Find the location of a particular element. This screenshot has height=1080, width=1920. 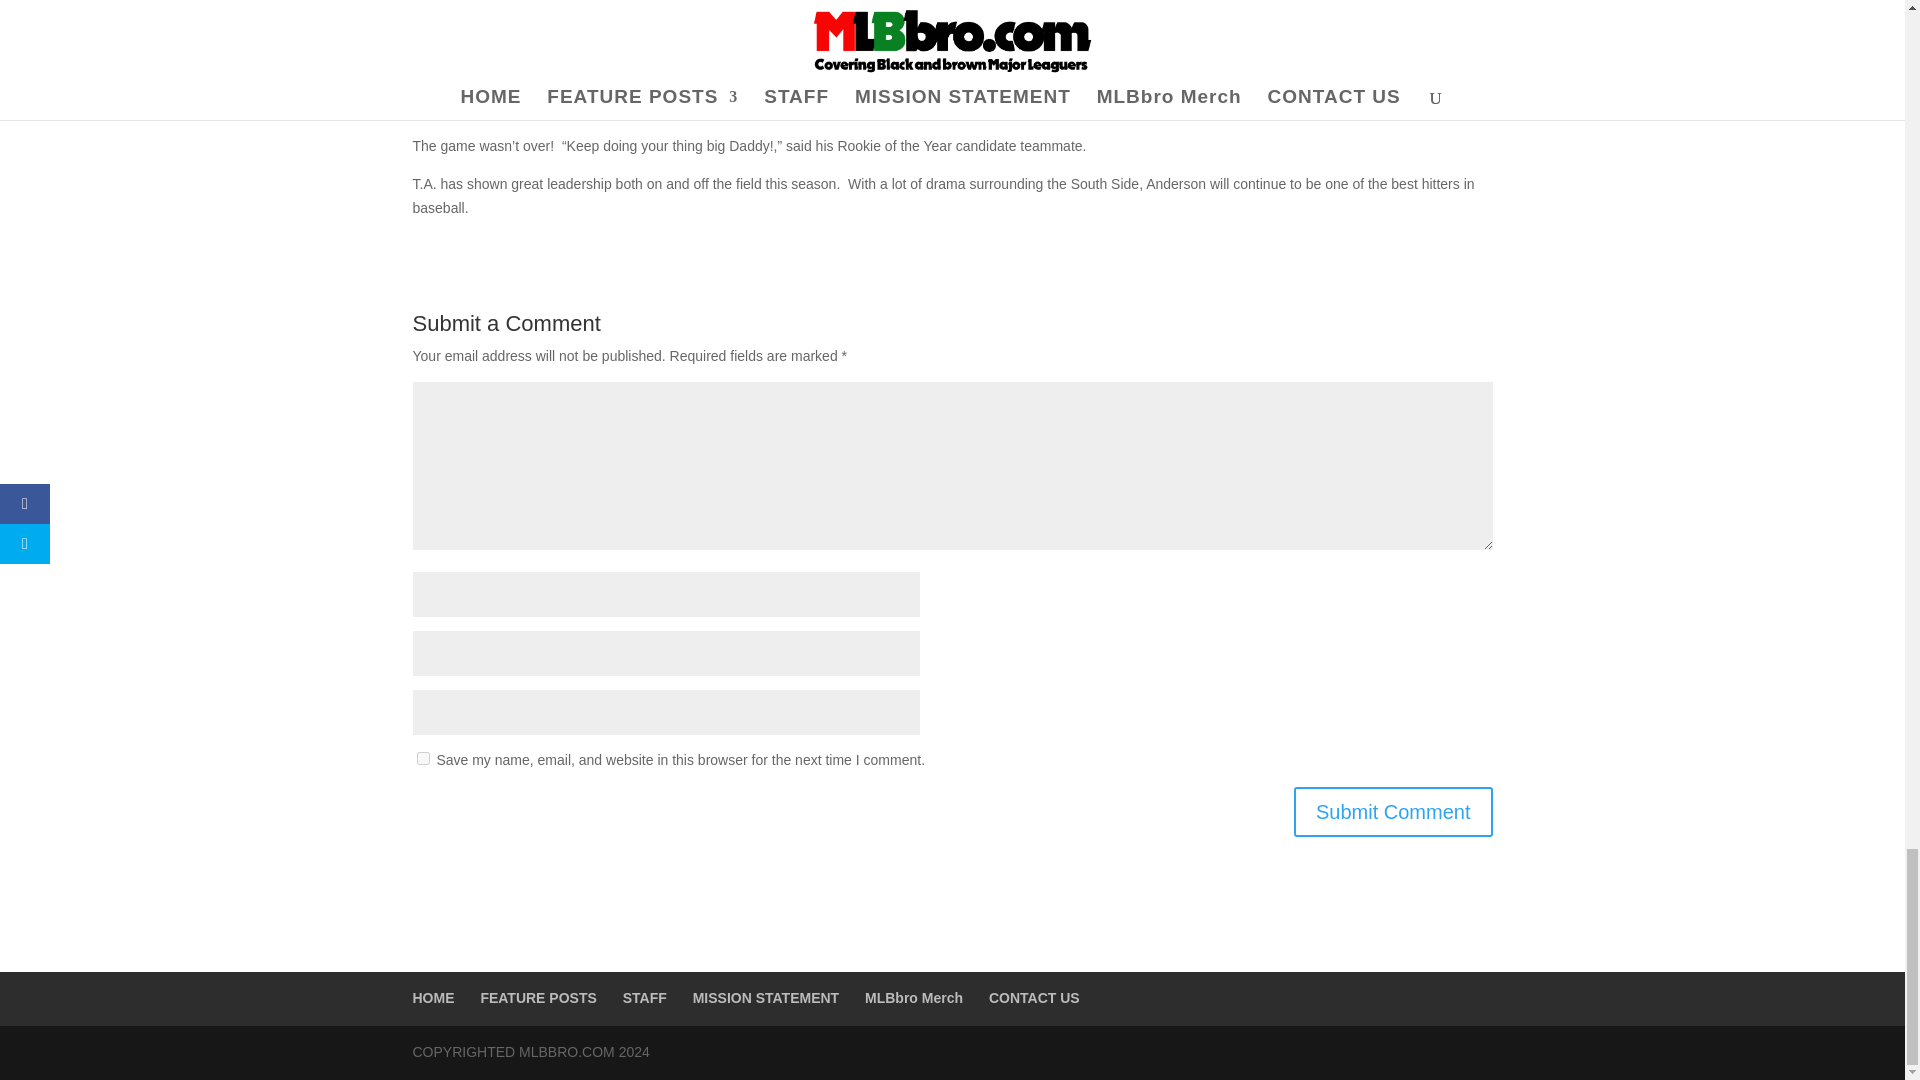

MISSION STATEMENT is located at coordinates (766, 998).